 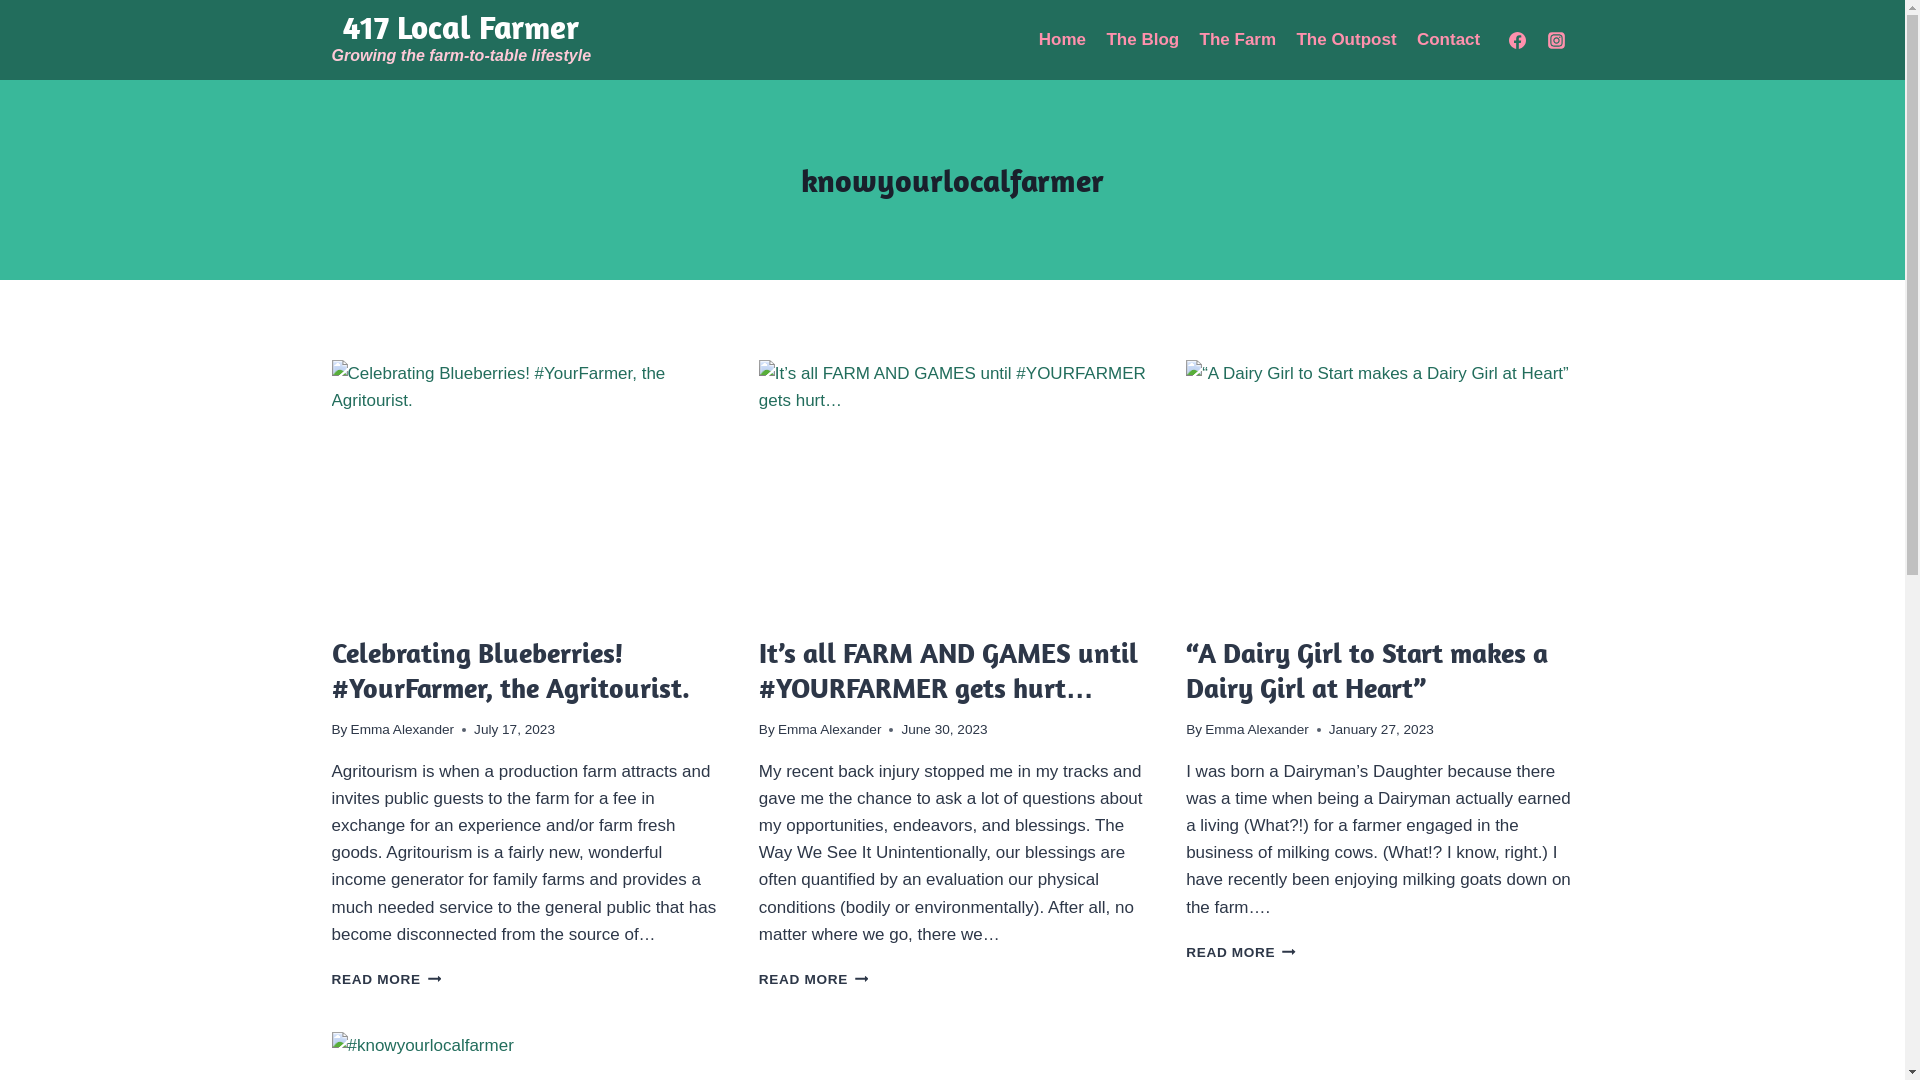 I want to click on The Blog, so click(x=1142, y=40).